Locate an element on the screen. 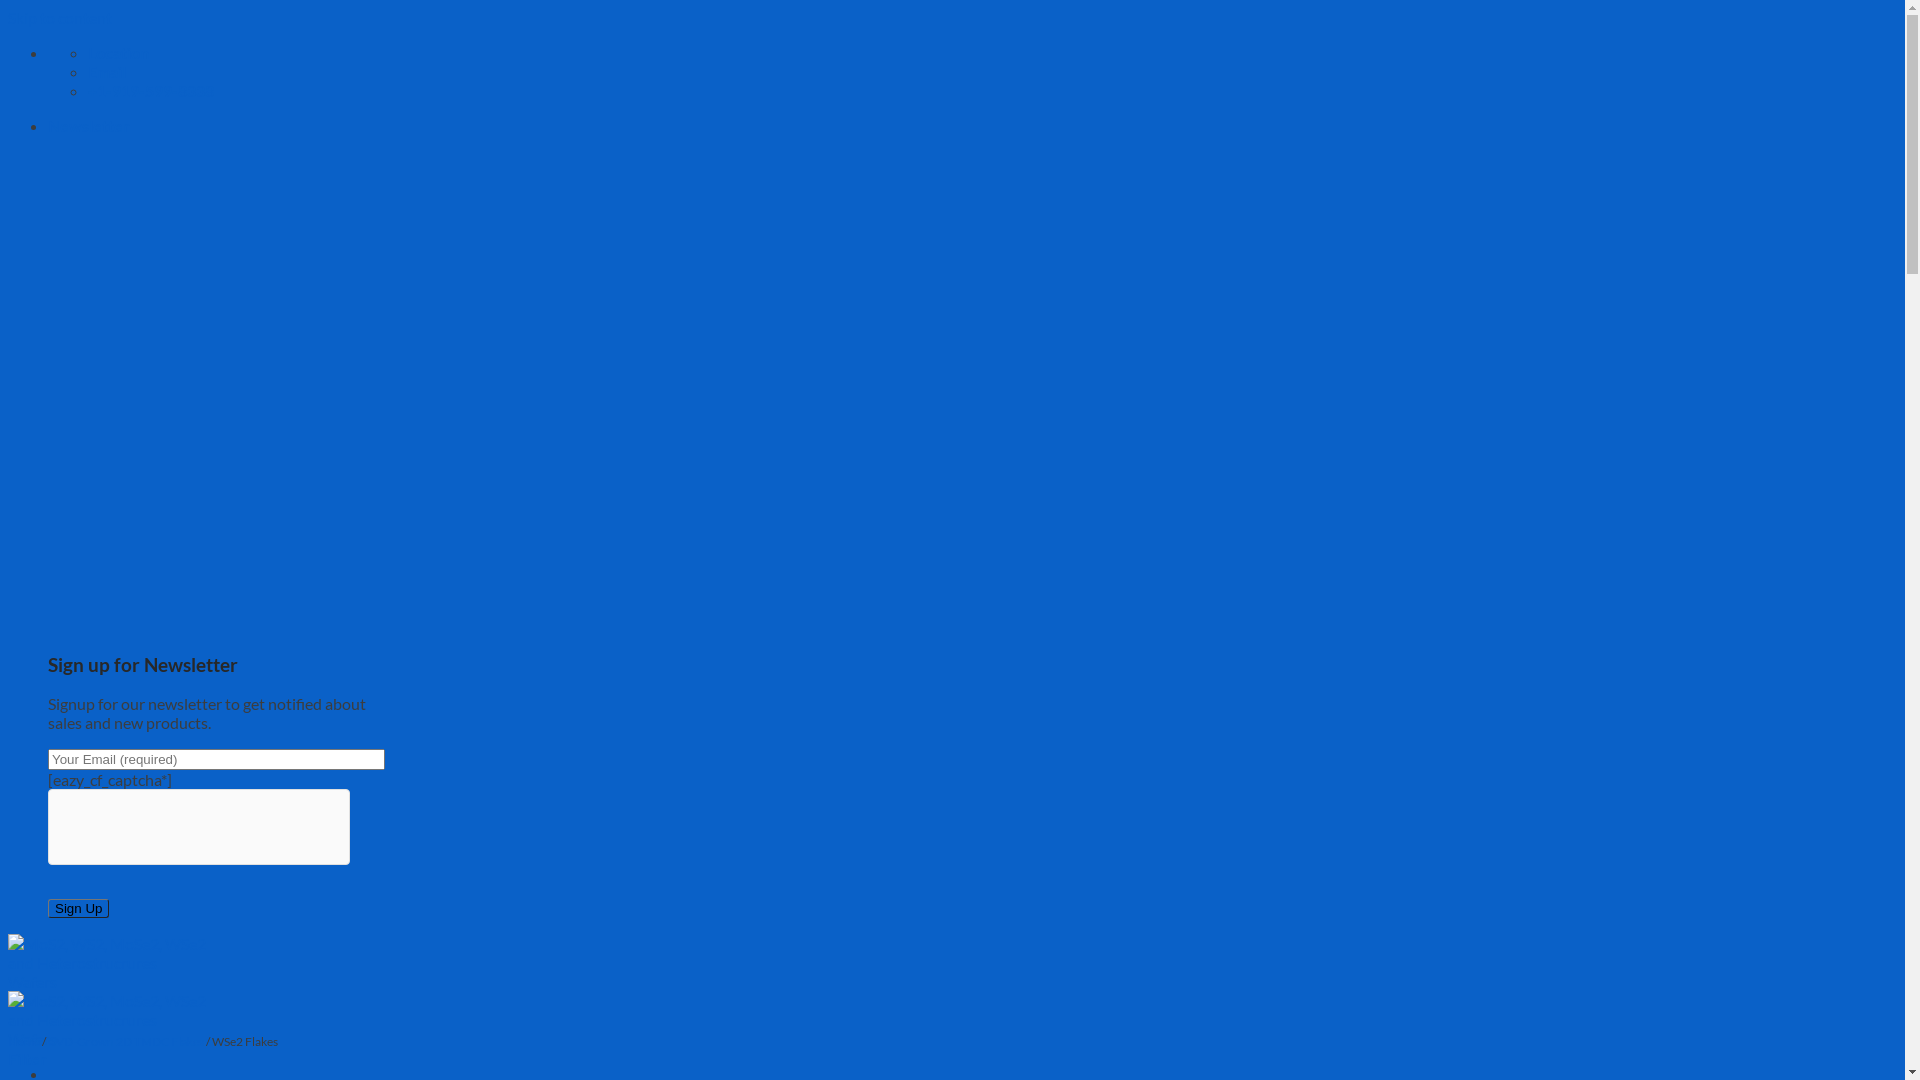 The height and width of the screenshot is (1080, 1920). CVD-Grown 2D TMDC Flakes is located at coordinates (126, 1042).